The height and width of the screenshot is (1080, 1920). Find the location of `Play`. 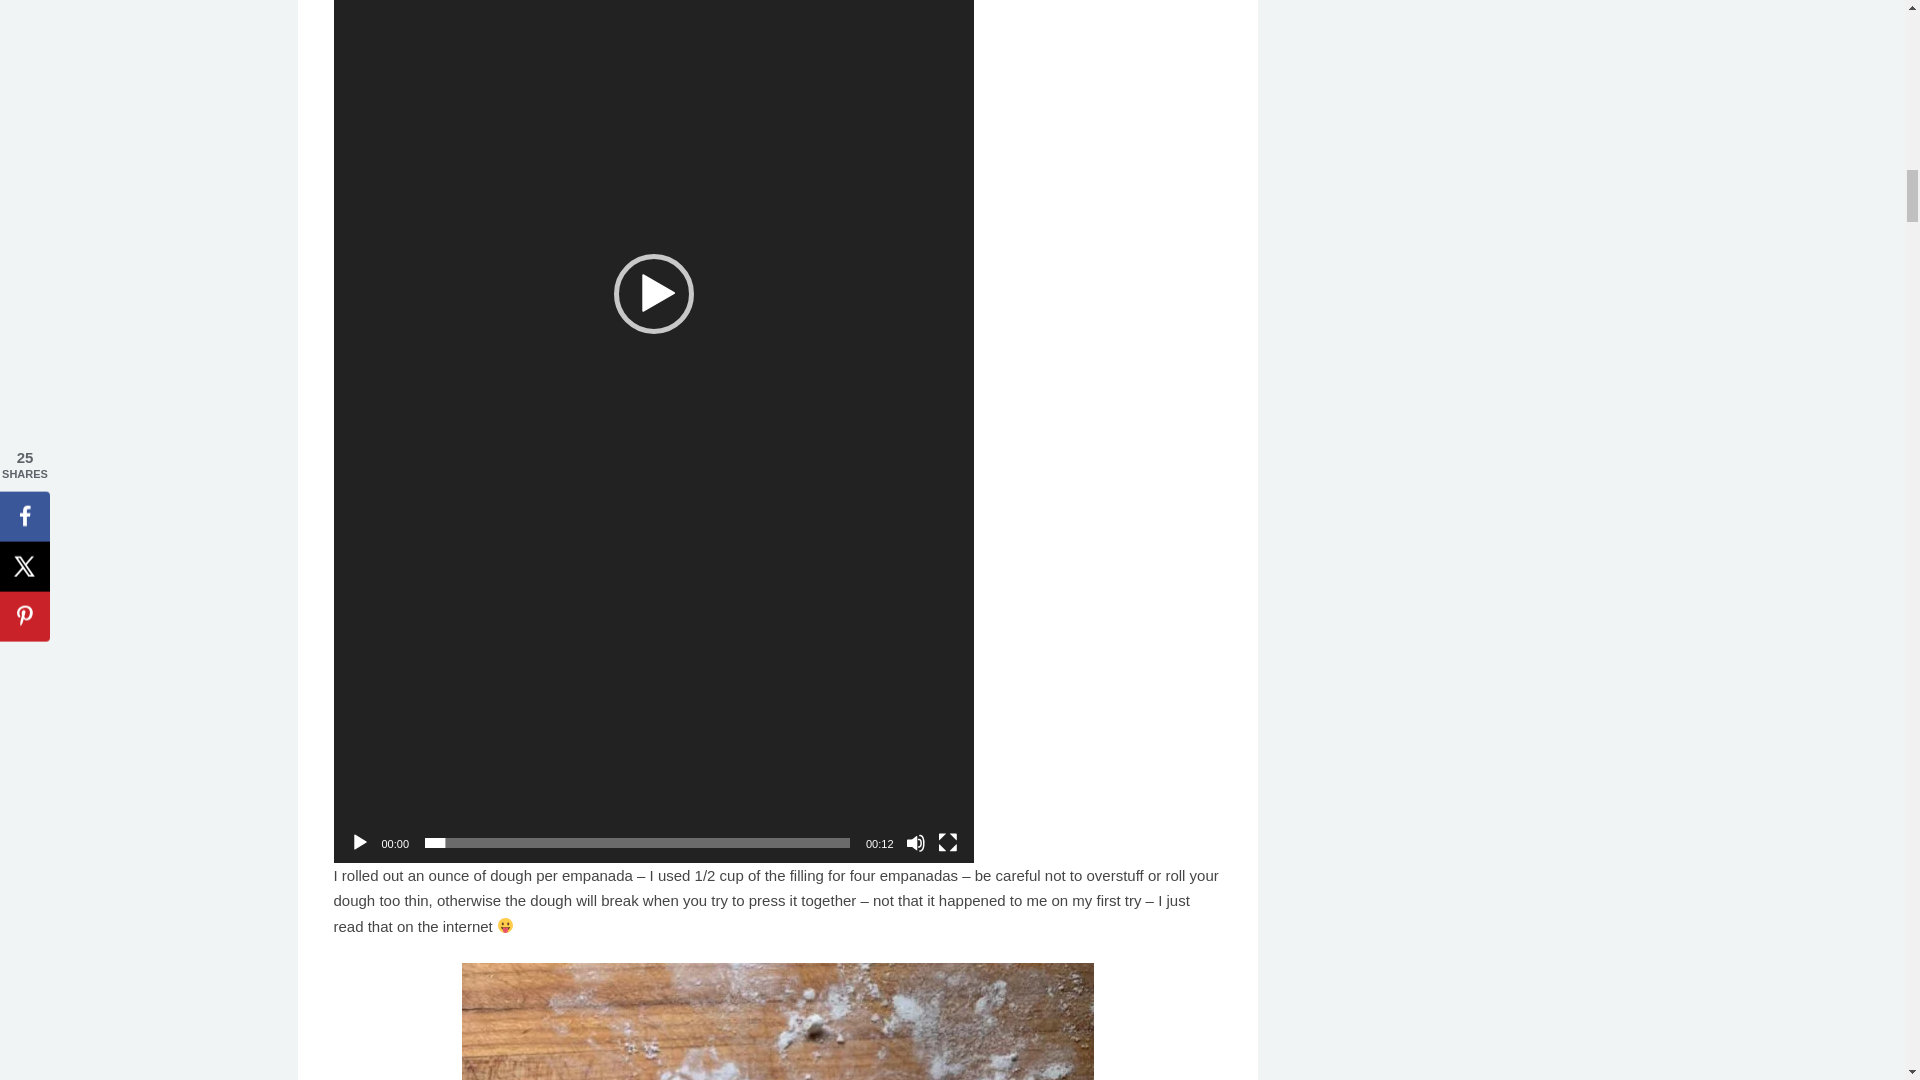

Play is located at coordinates (360, 842).